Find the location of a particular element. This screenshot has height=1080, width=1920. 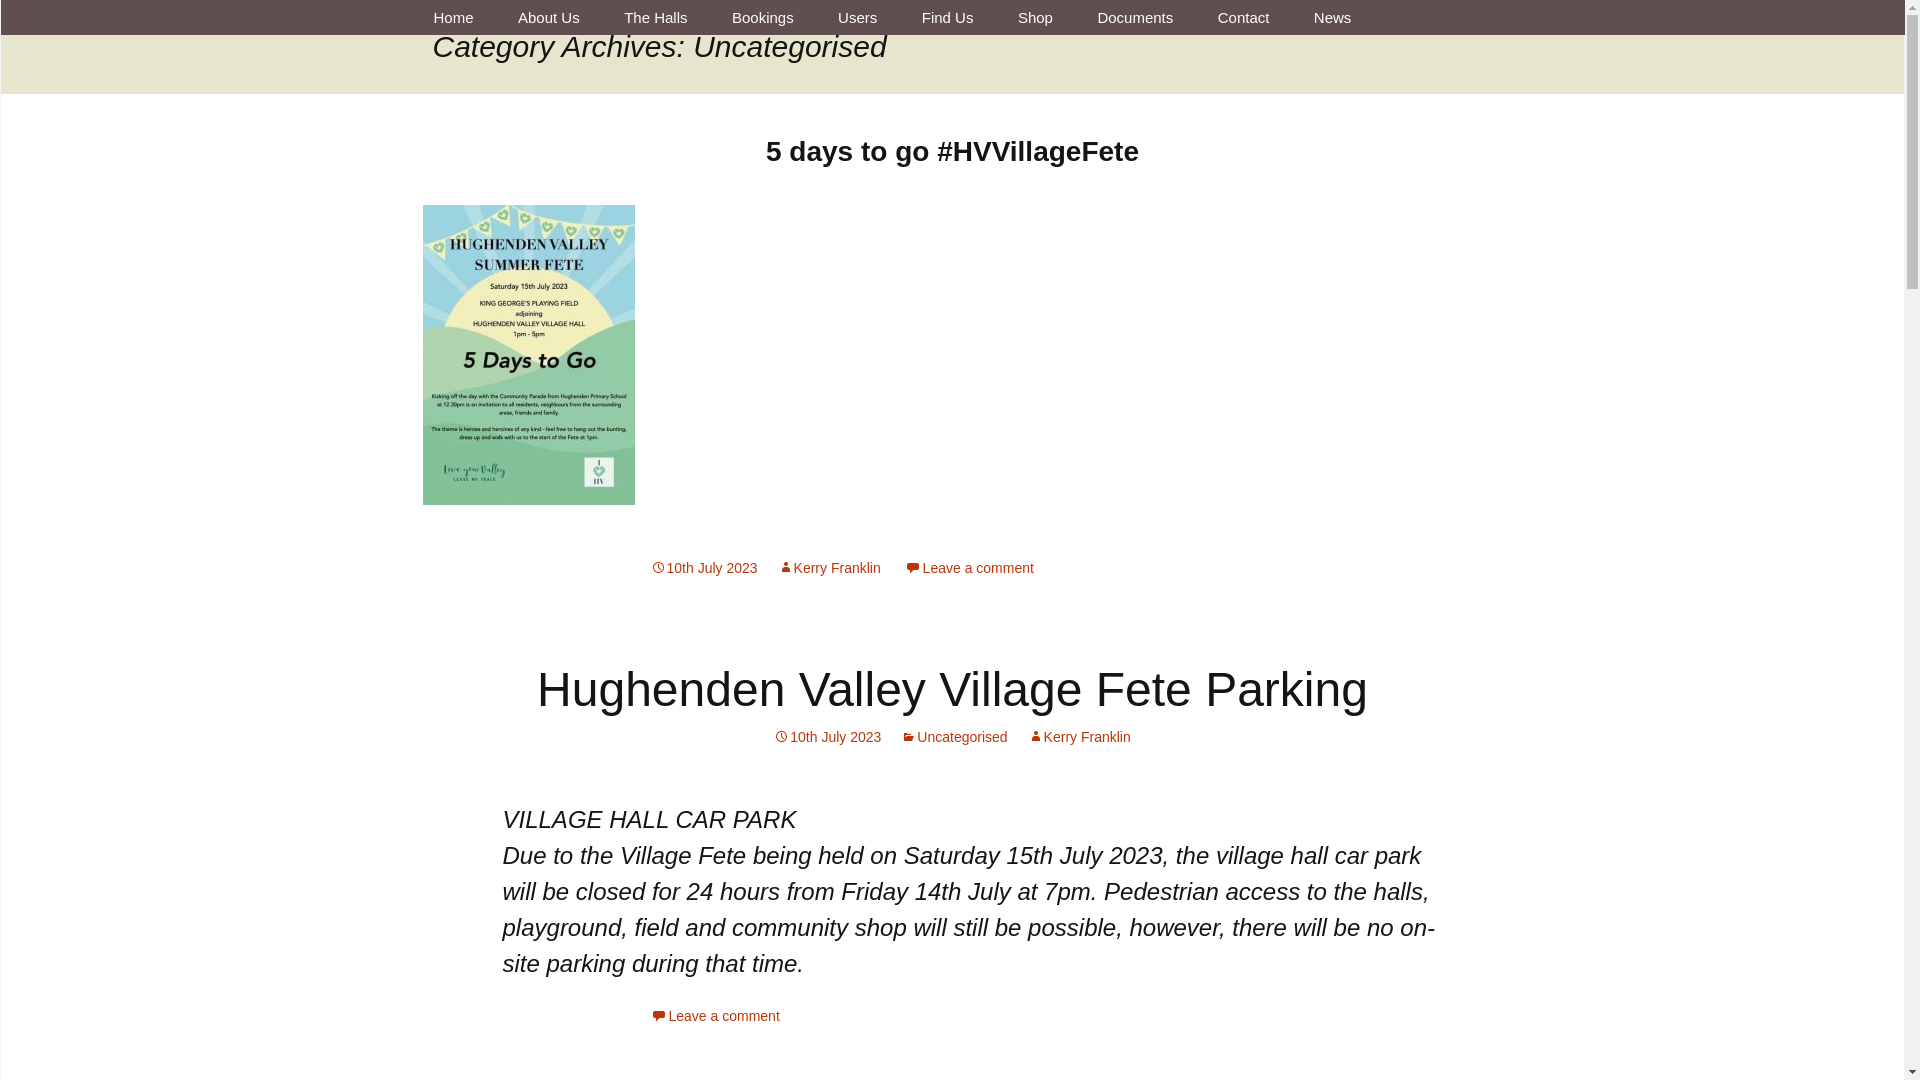

10th July 2023 is located at coordinates (703, 568).